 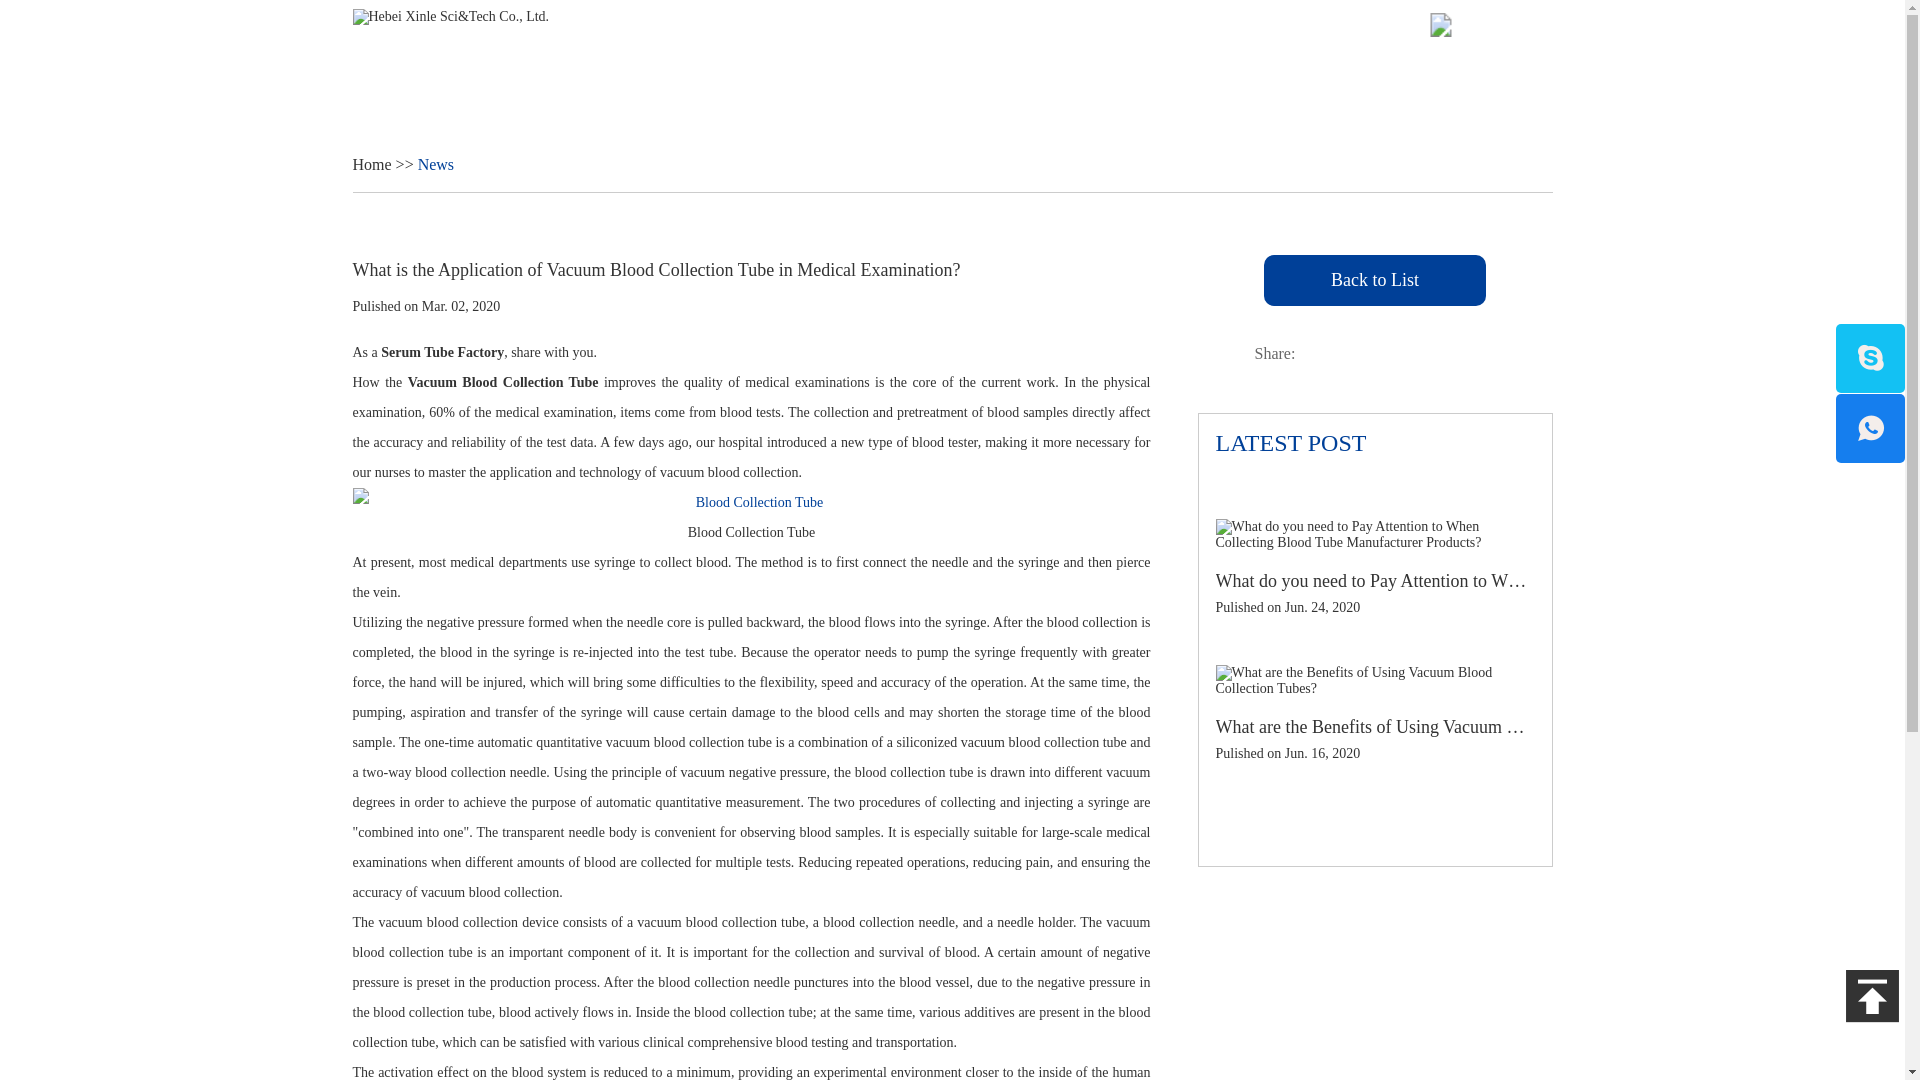 What do you see at coordinates (1202, 76) in the screenshot?
I see `About Us` at bounding box center [1202, 76].